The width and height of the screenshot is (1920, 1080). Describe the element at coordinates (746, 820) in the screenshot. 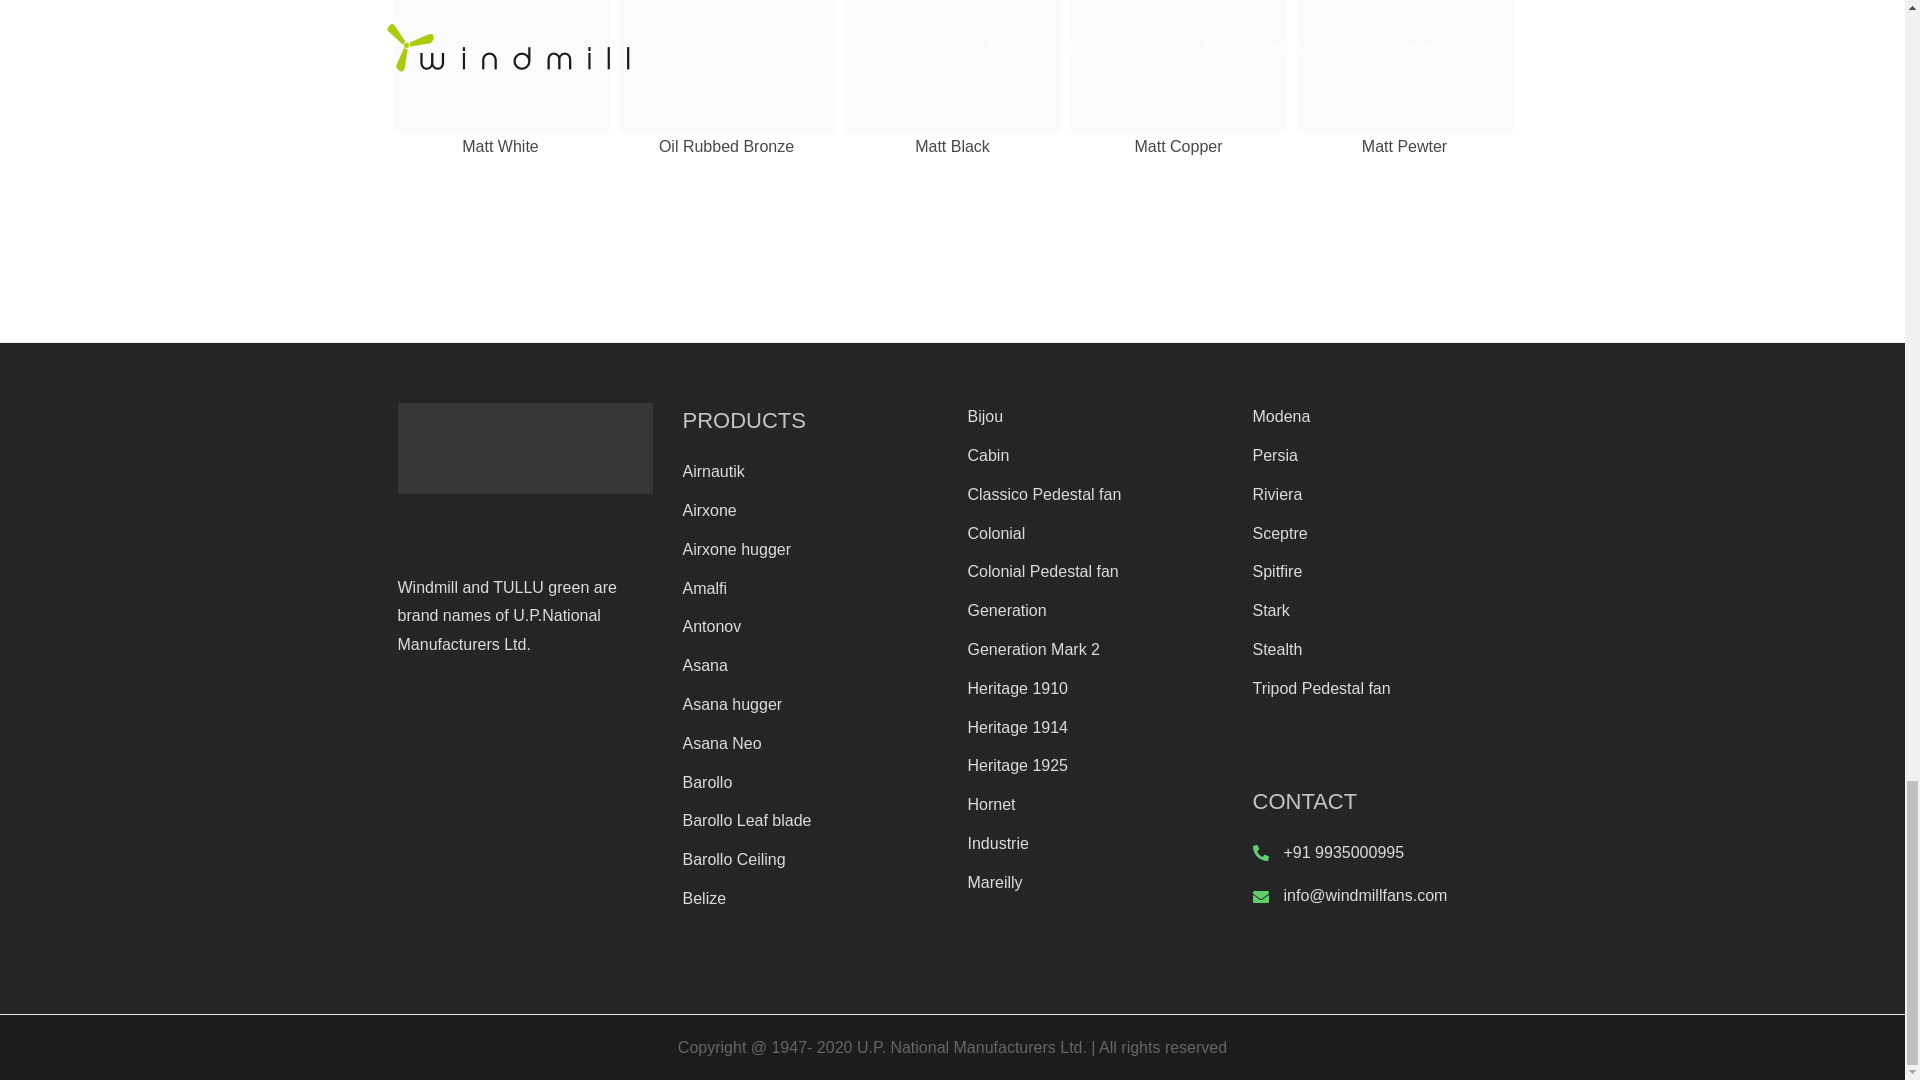

I see `Barollo Leaf blade` at that location.